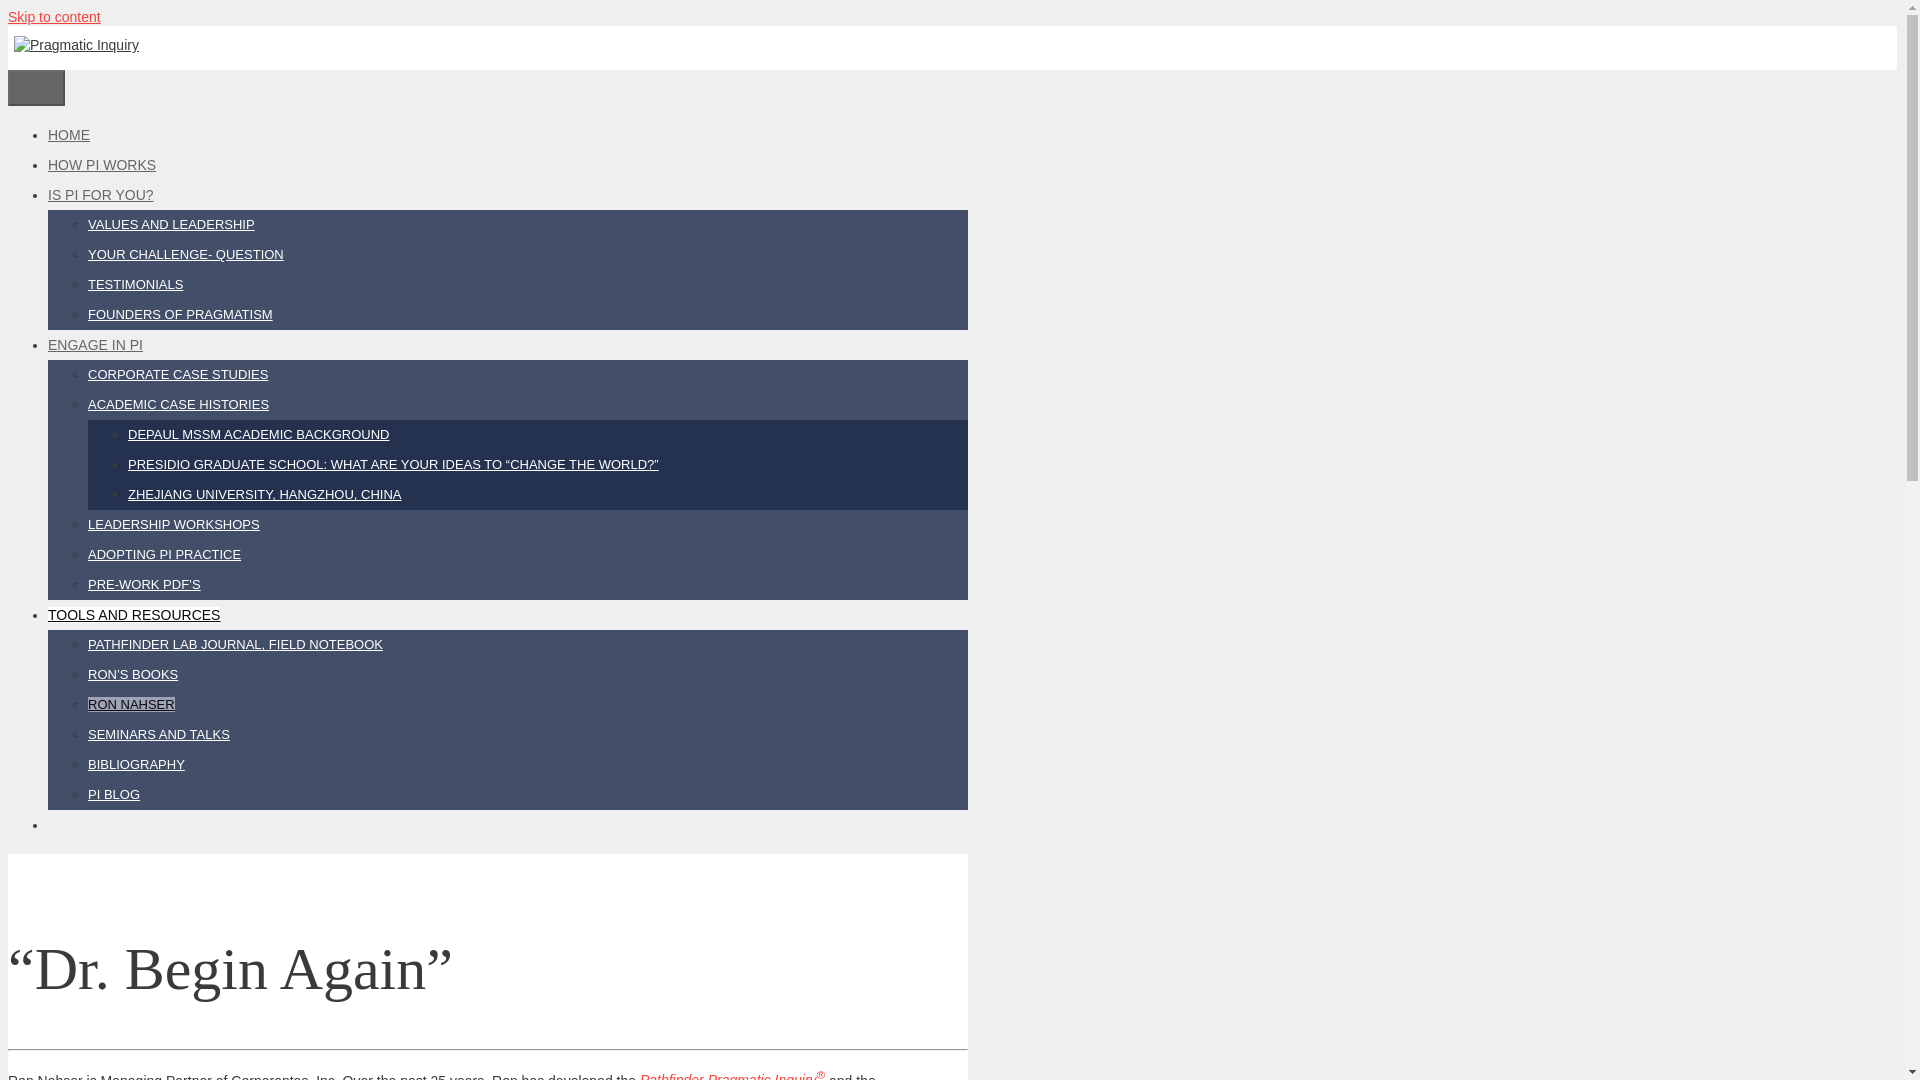  I want to click on TOOLS AND RESOURCES, so click(134, 614).